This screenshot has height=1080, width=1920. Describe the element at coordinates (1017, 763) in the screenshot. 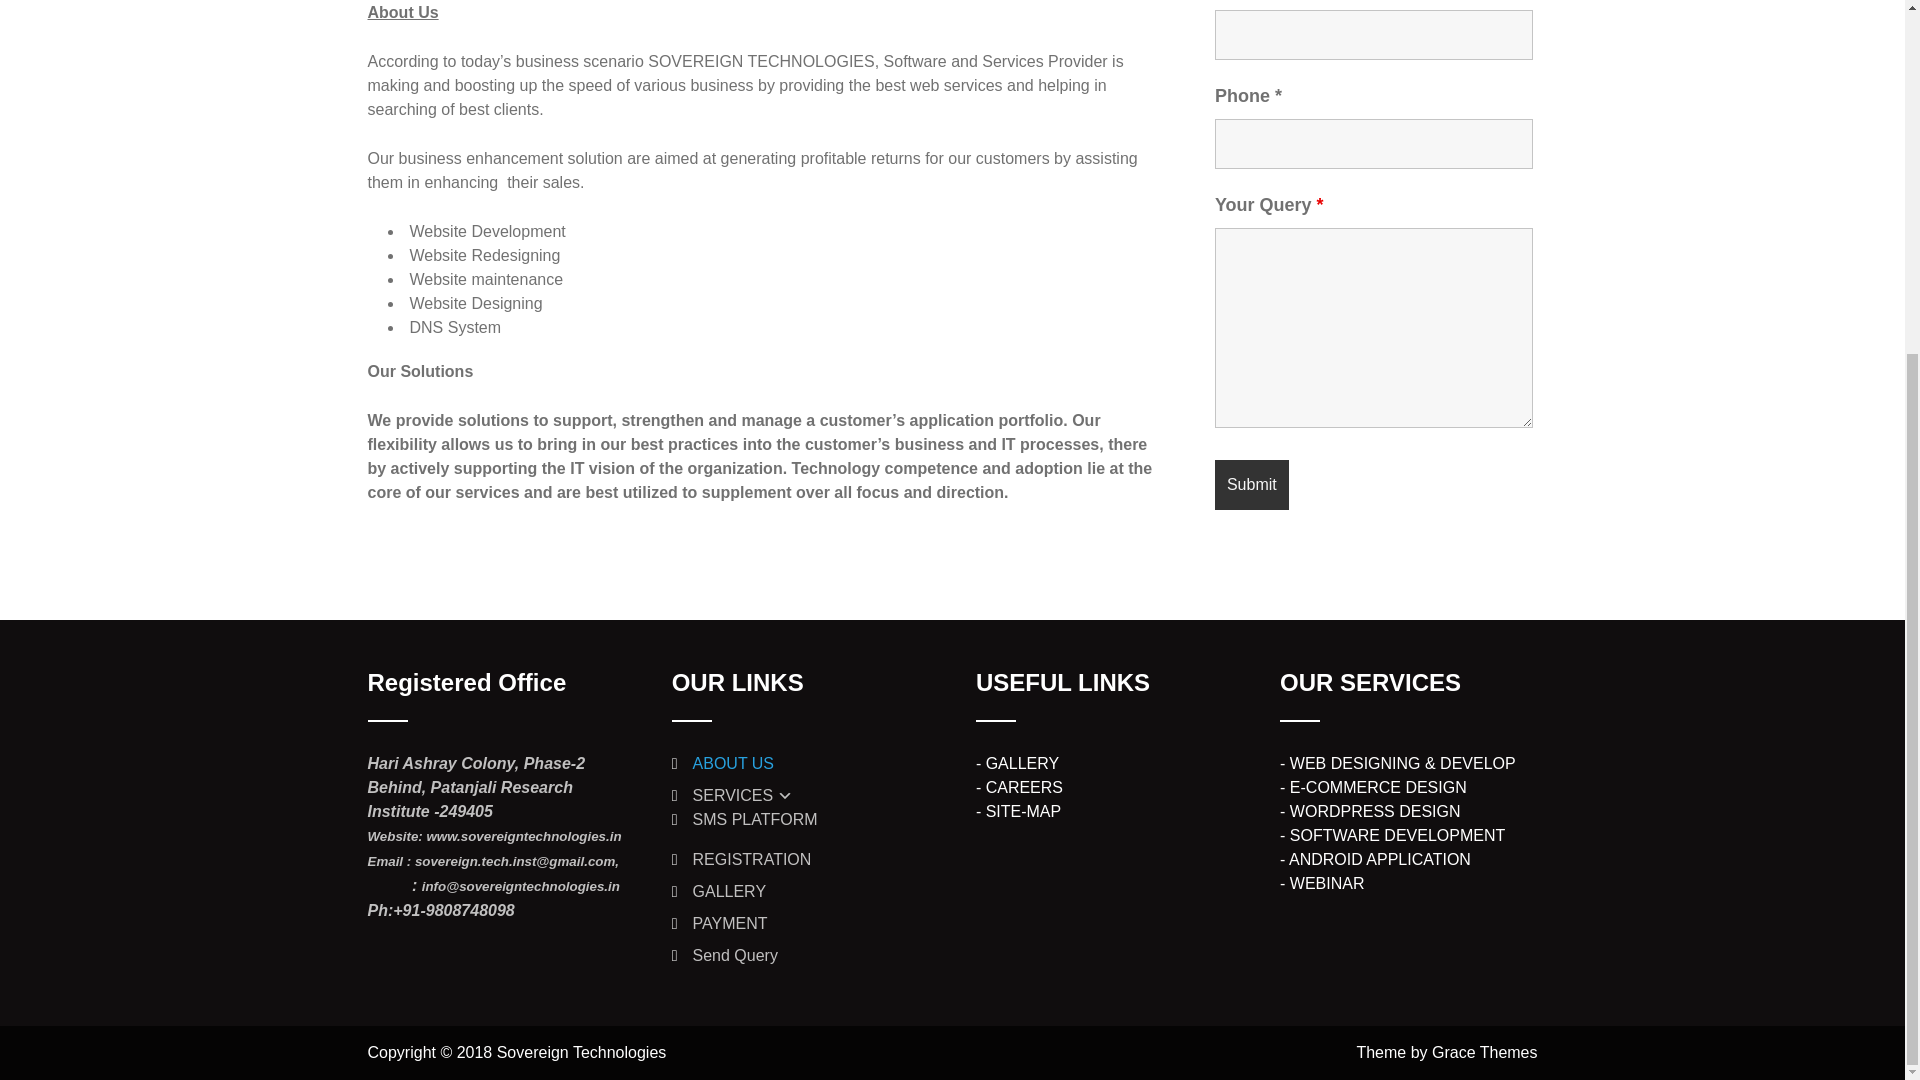

I see `- GALLERY` at that location.